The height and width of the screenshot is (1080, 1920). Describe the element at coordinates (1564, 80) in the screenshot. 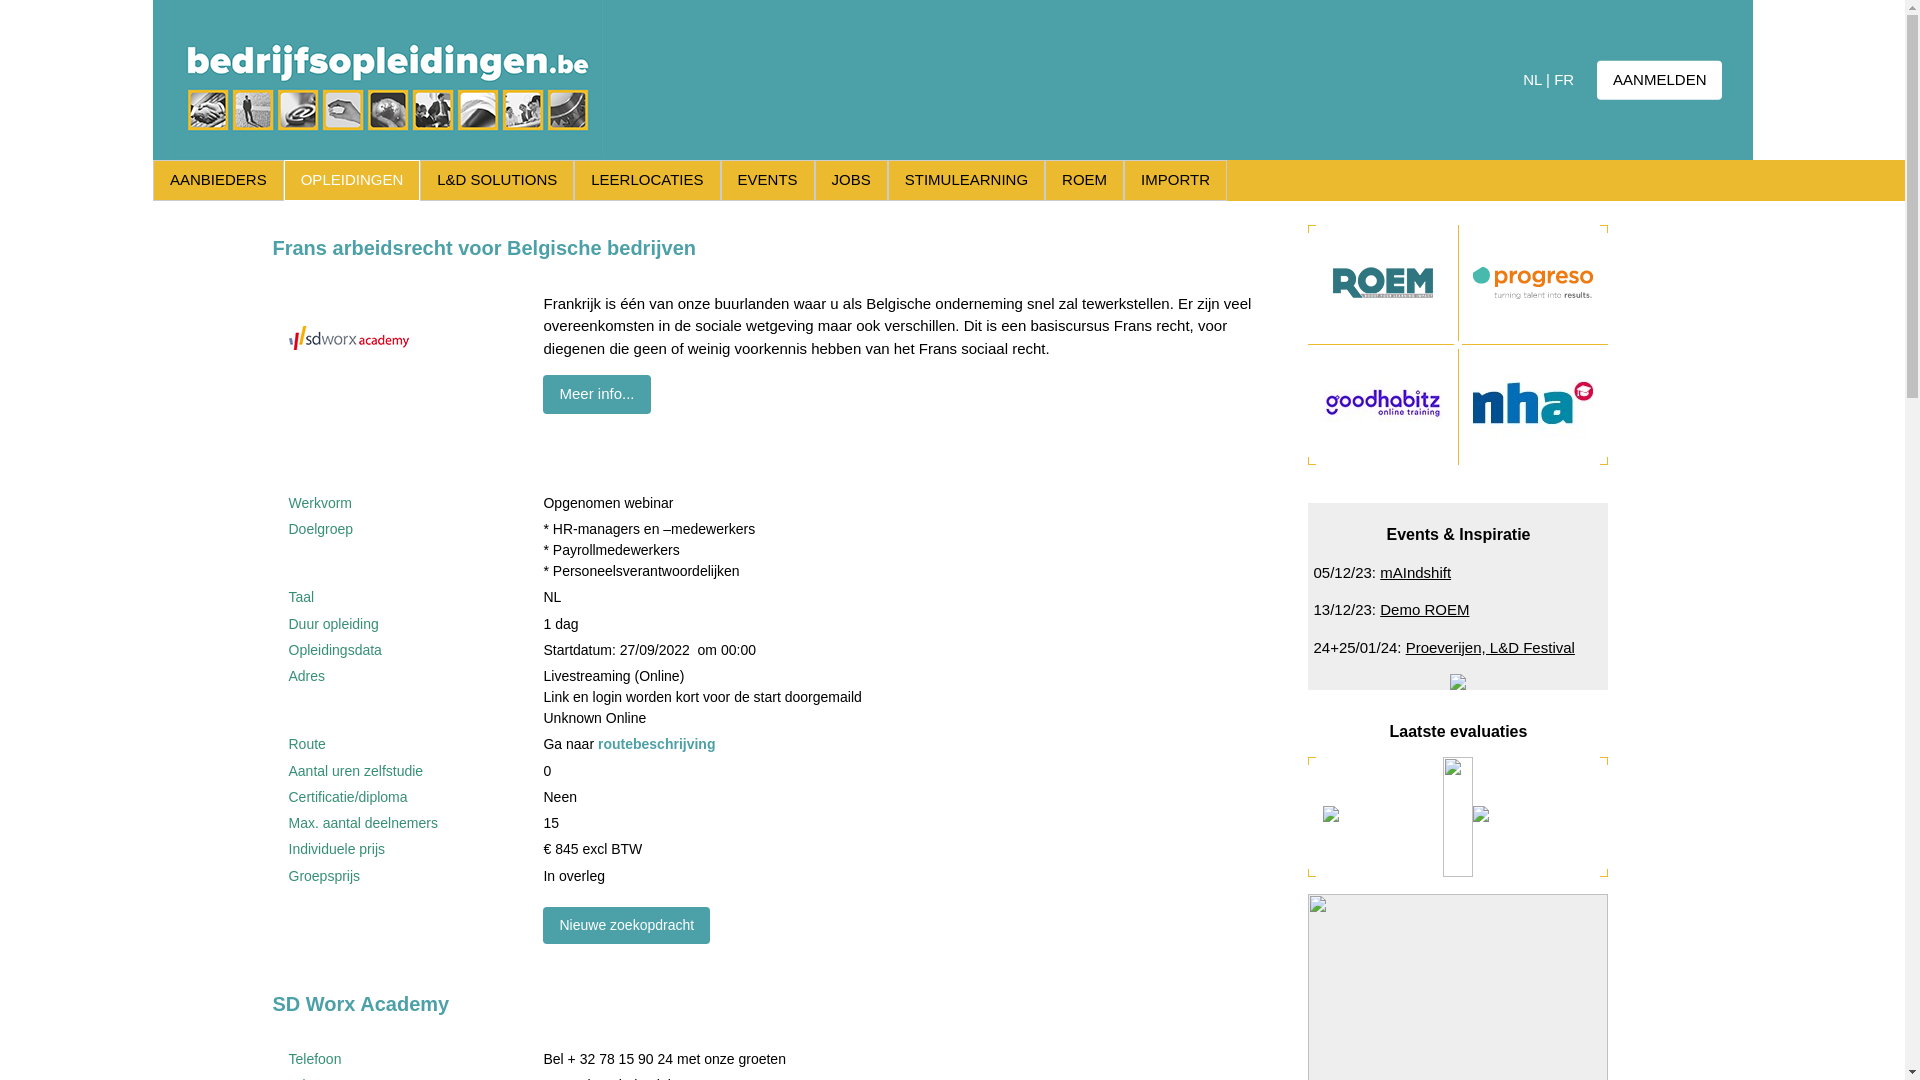

I see `FR` at that location.